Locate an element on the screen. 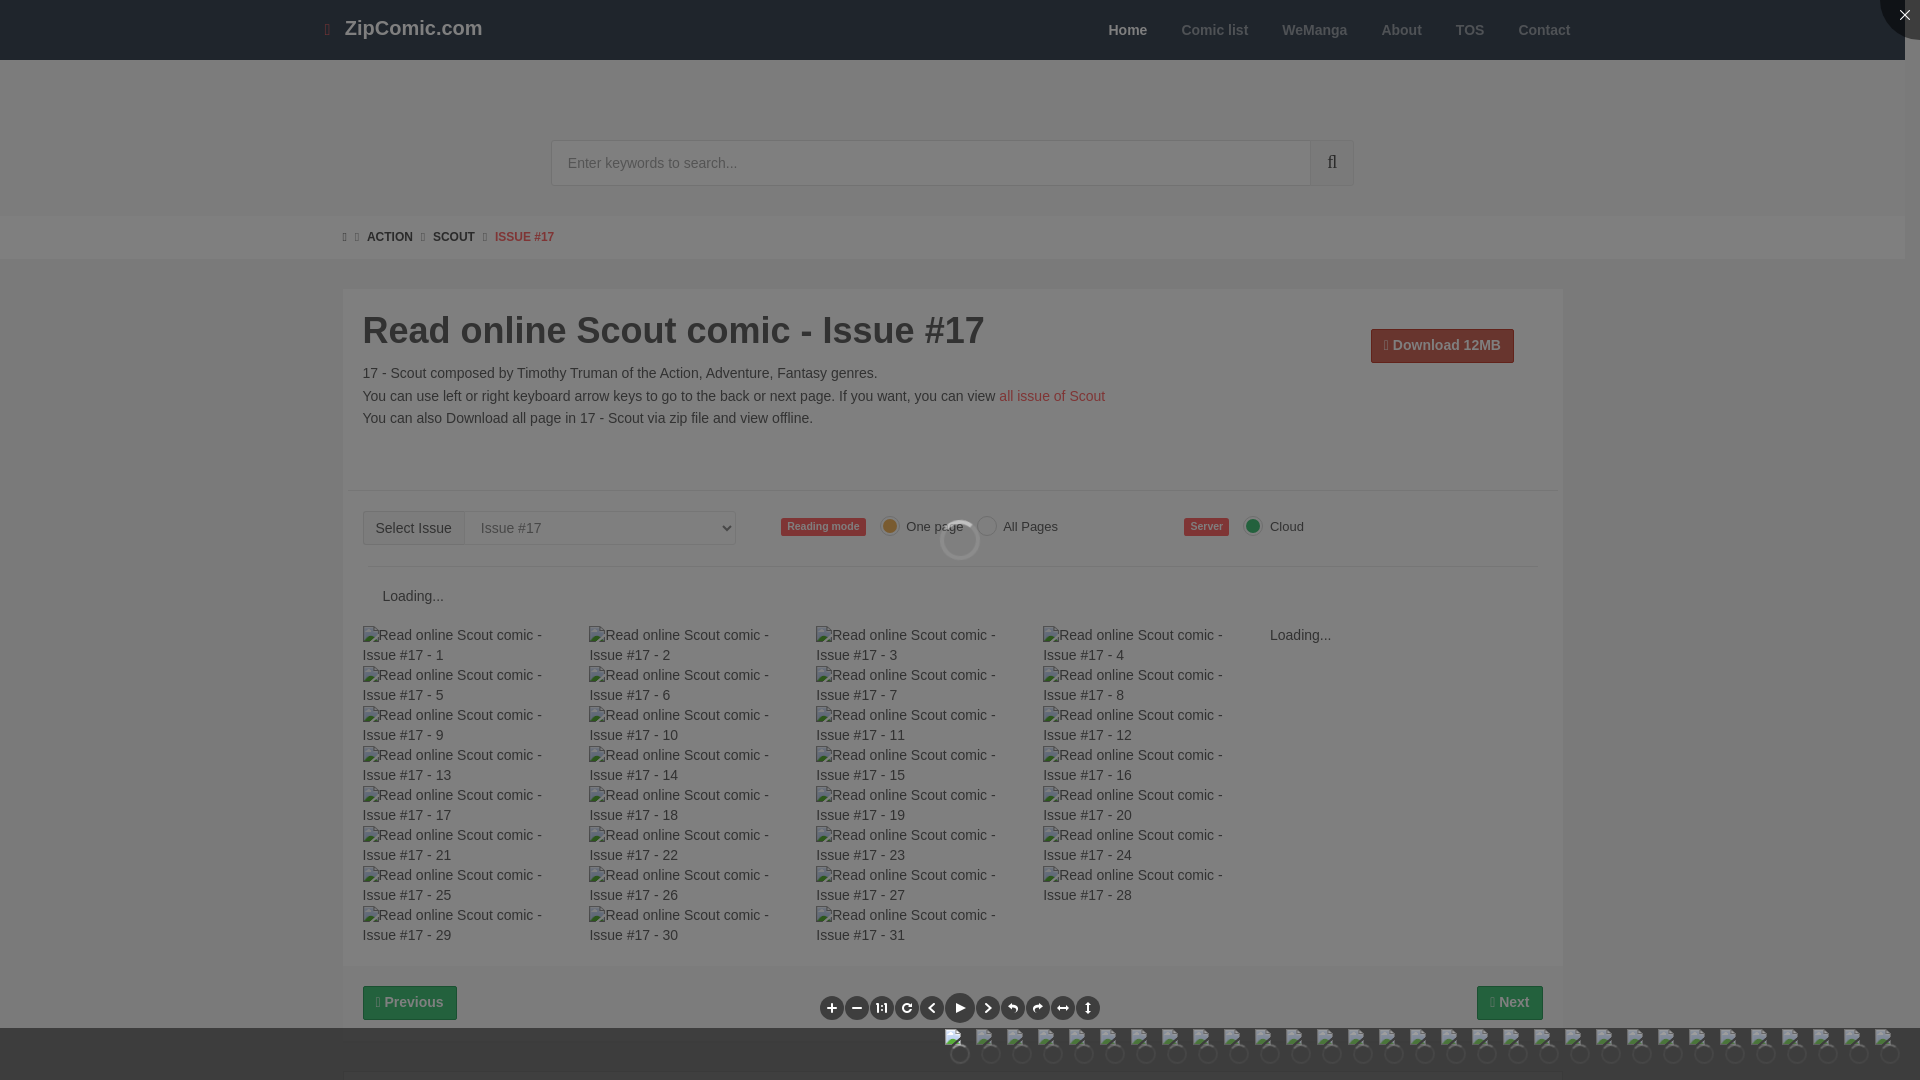 The height and width of the screenshot is (1080, 1920). Next is located at coordinates (1508, 1002).